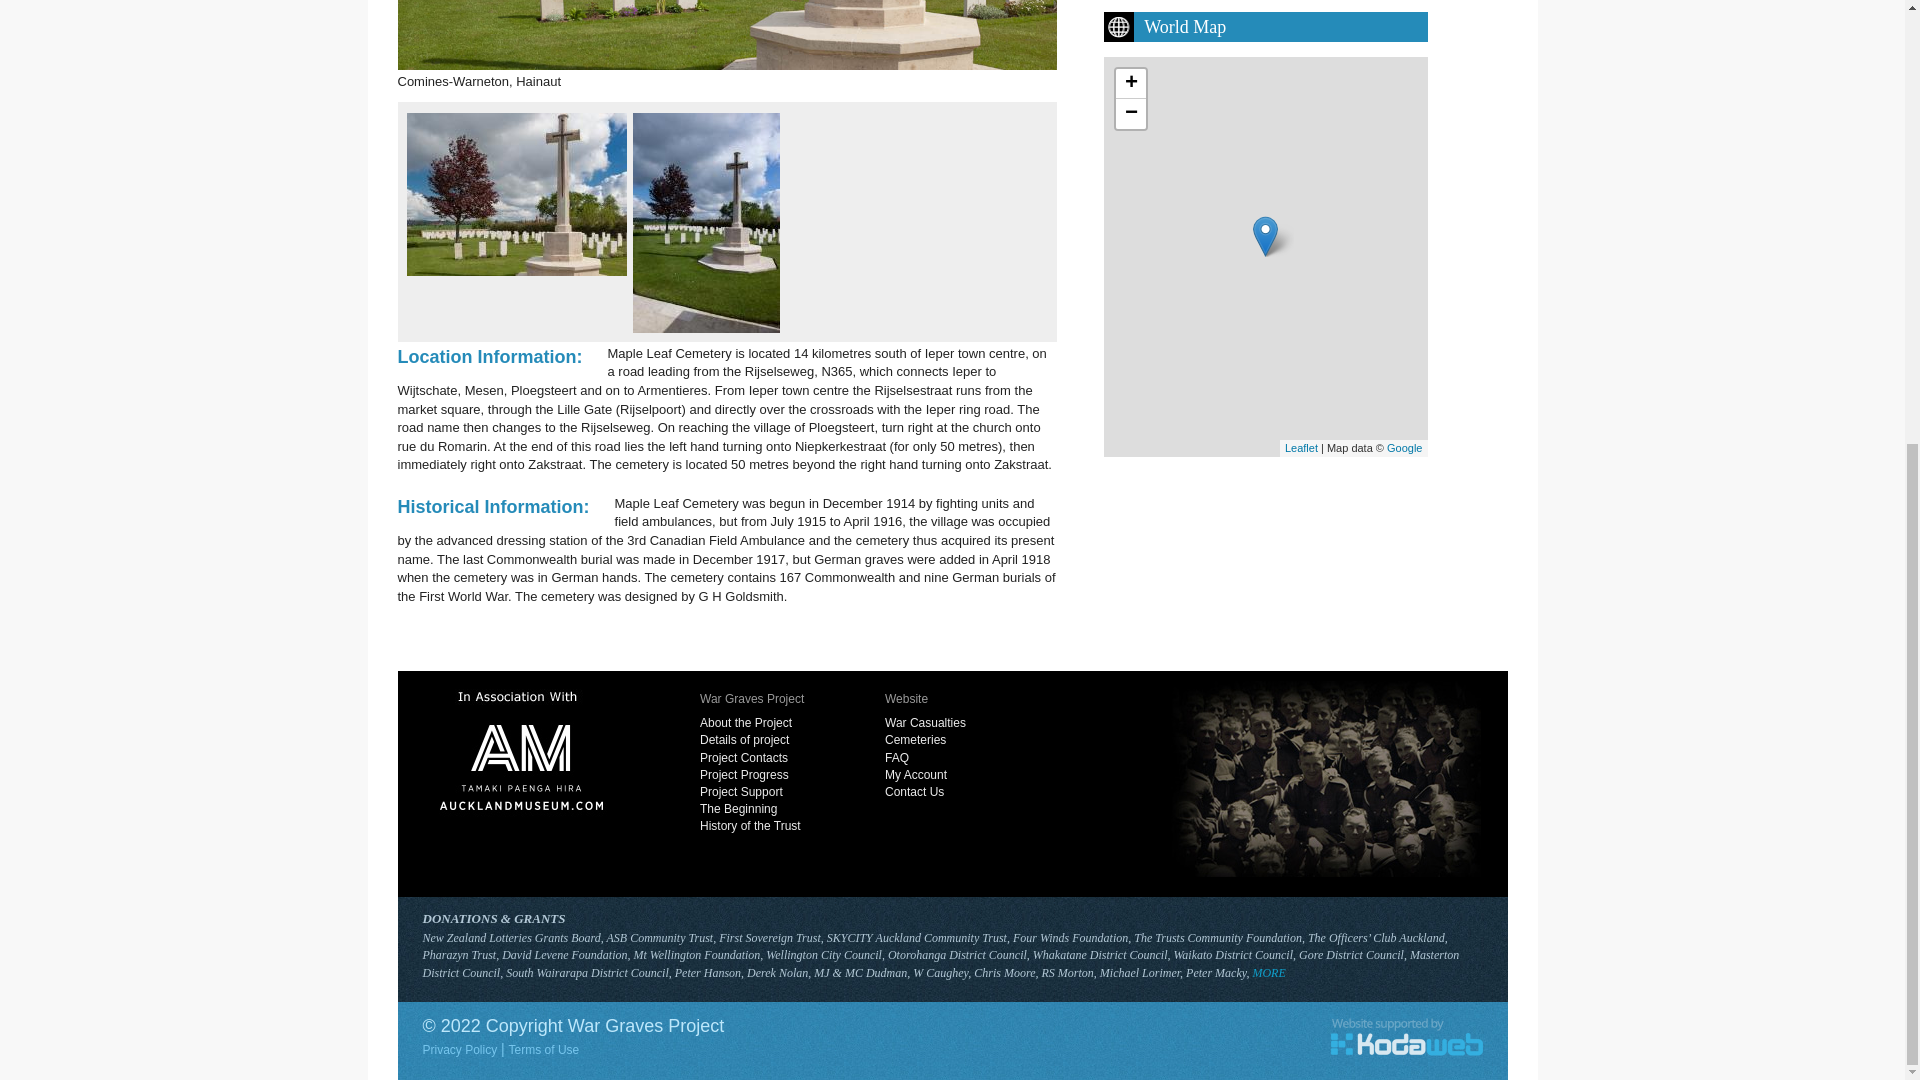 The image size is (1920, 1080). Describe the element at coordinates (1404, 447) in the screenshot. I see `Google` at that location.